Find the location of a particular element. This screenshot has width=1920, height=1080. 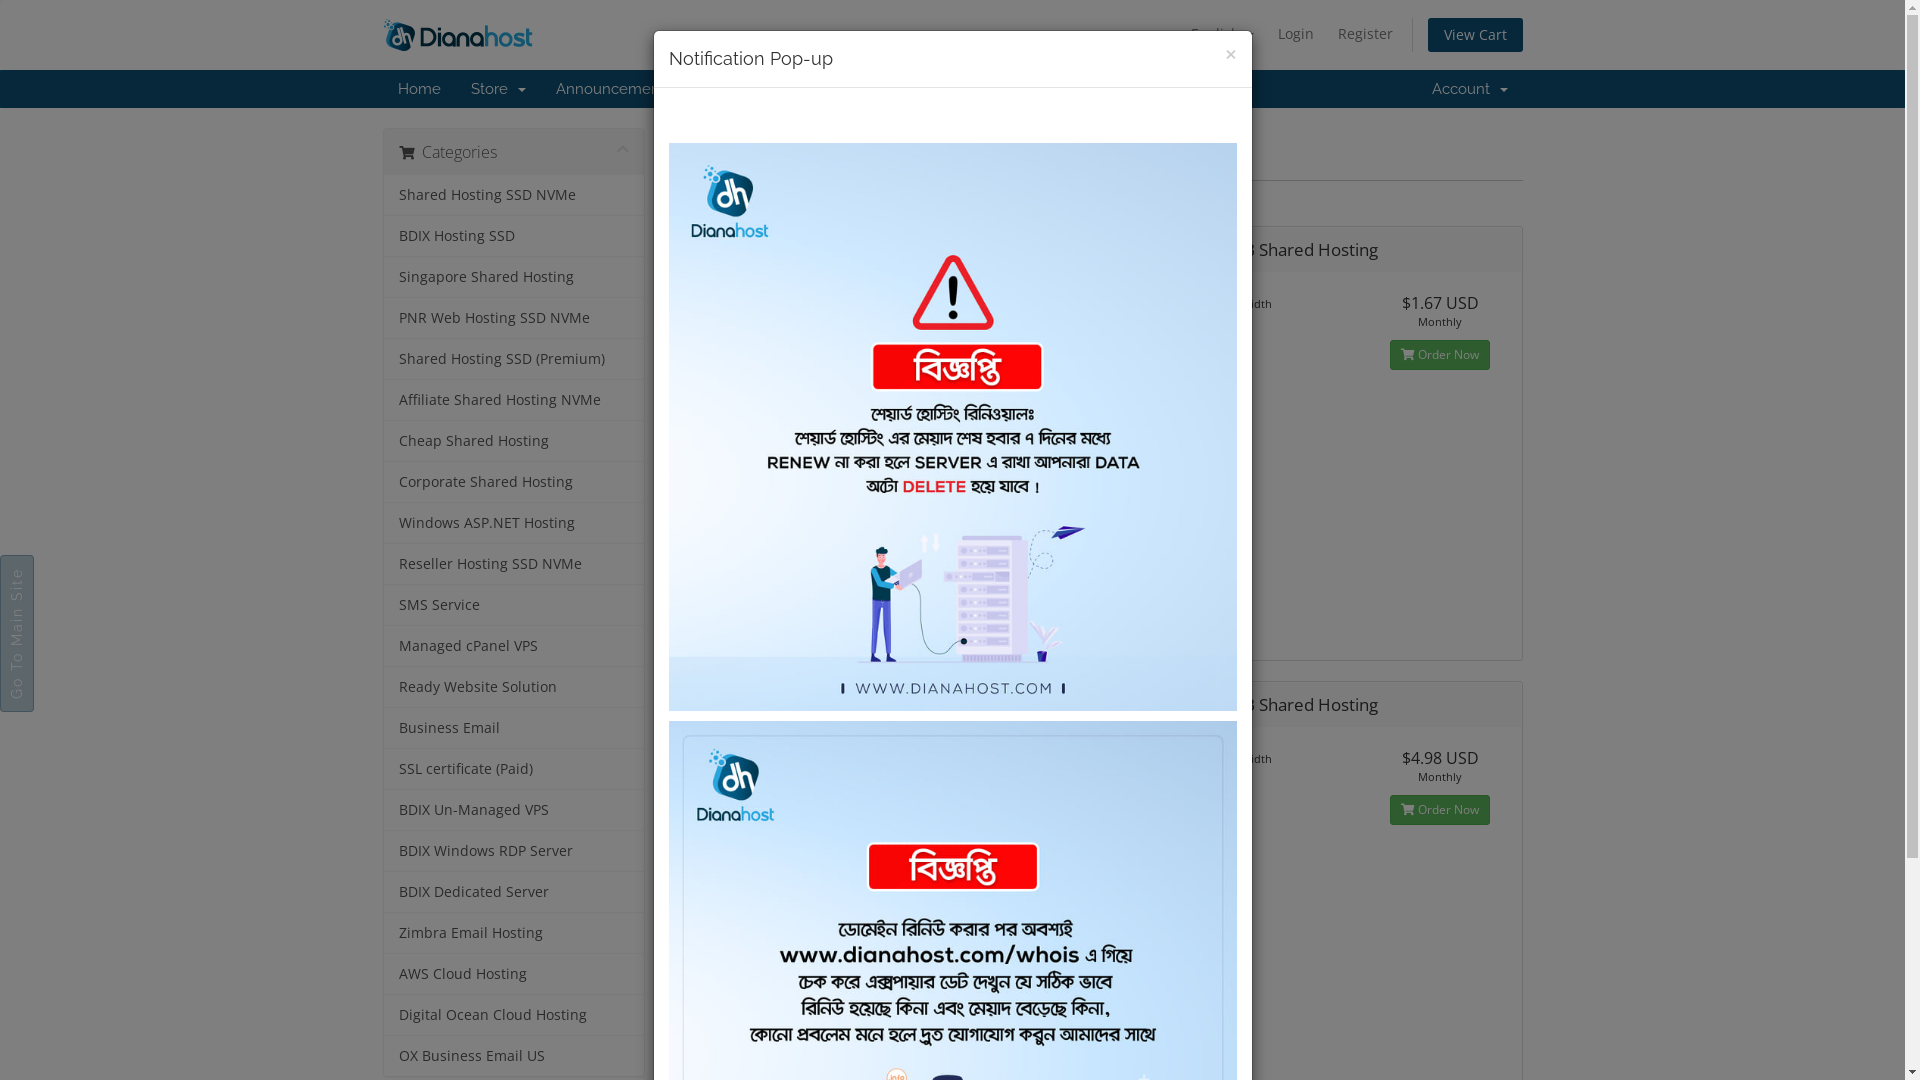

Affiliates is located at coordinates (1010, 89).